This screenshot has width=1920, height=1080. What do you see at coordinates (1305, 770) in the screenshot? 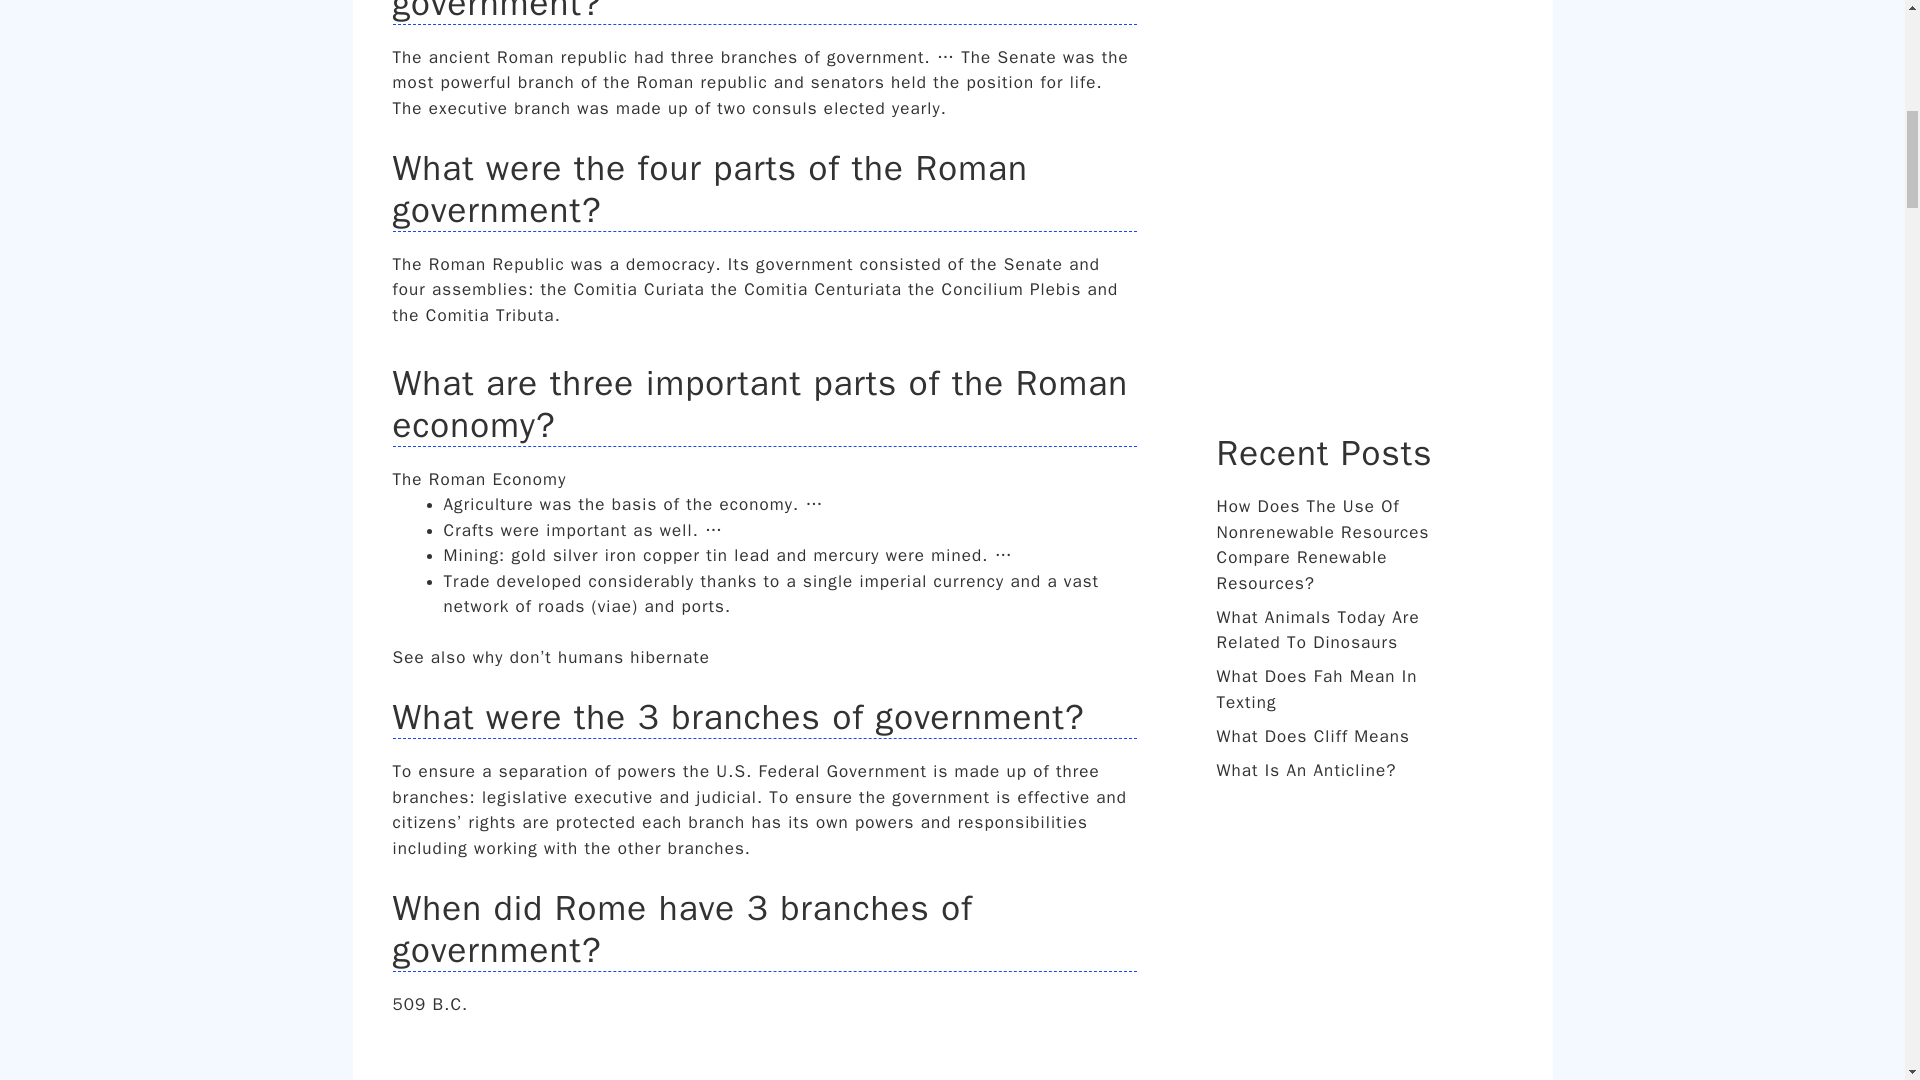
I see `What Is An Anticline?` at bounding box center [1305, 770].